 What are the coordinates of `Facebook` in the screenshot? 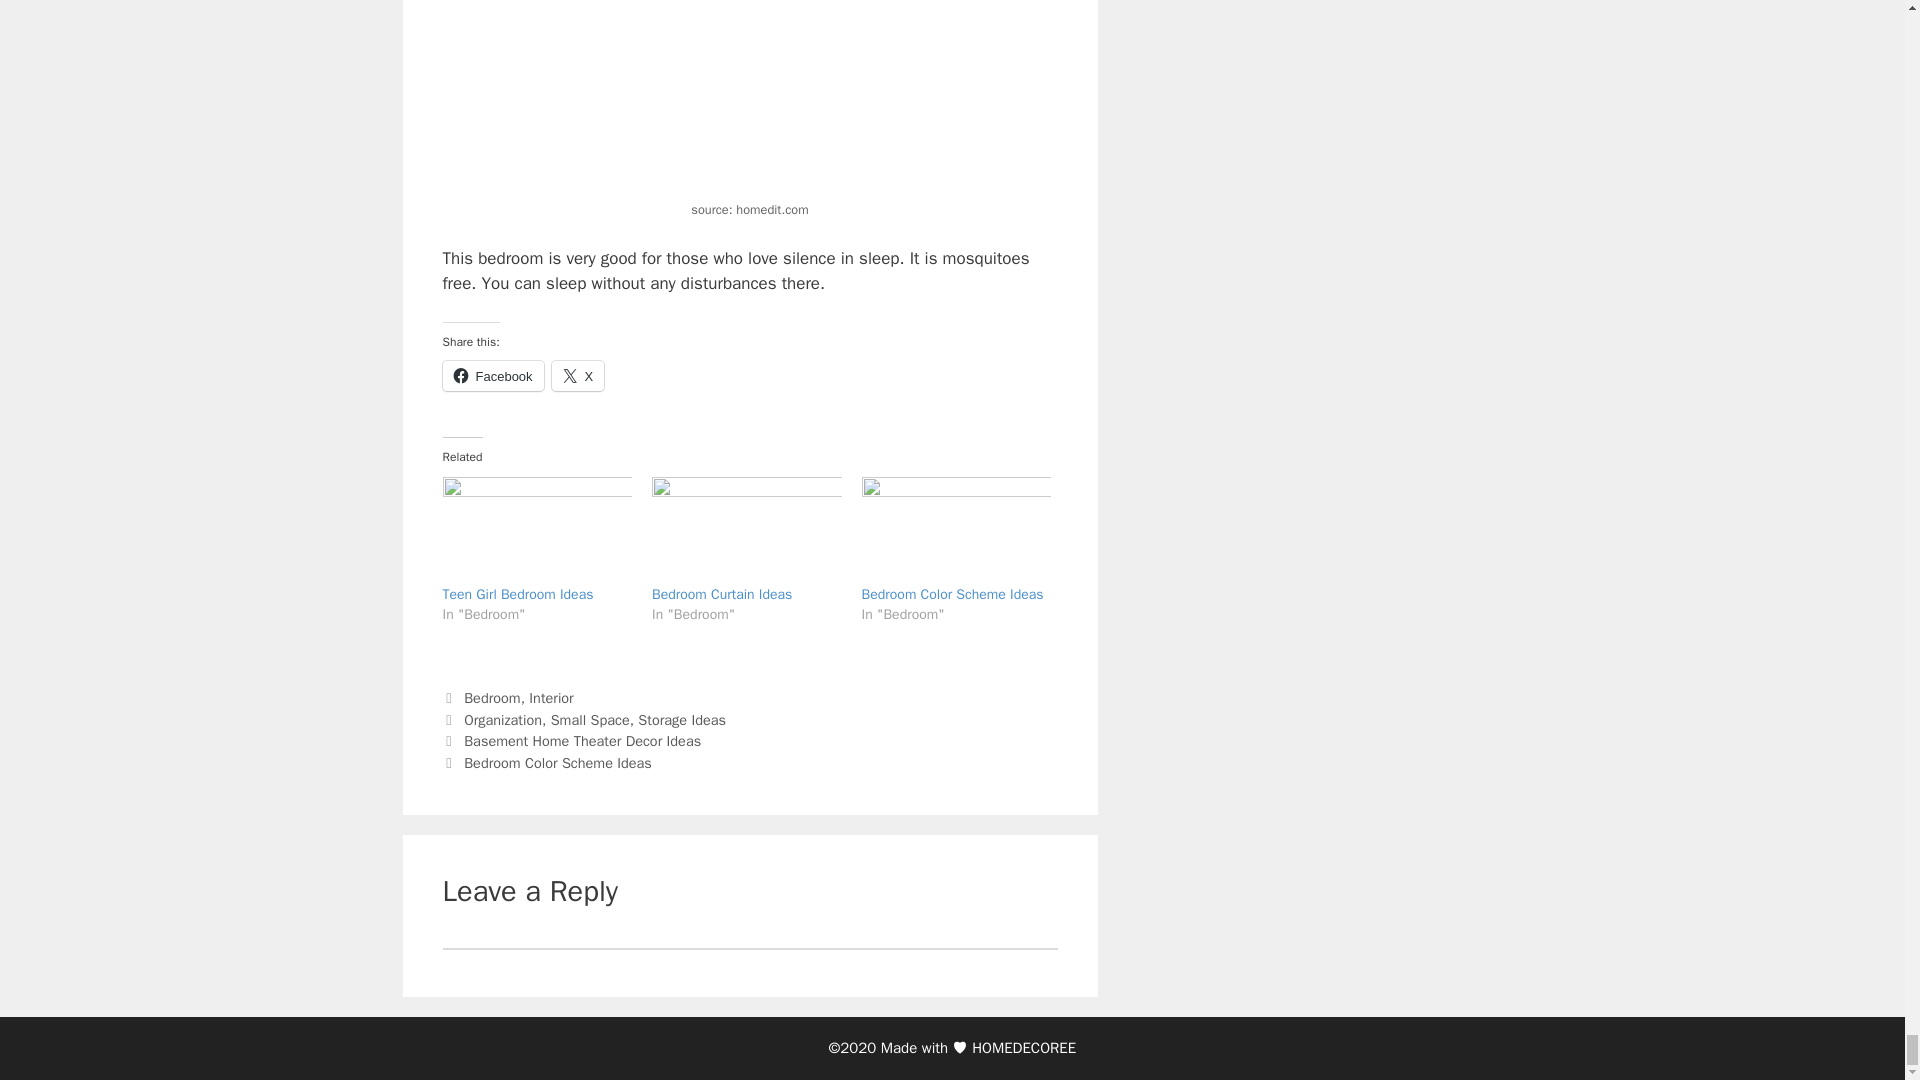 It's located at (492, 375).